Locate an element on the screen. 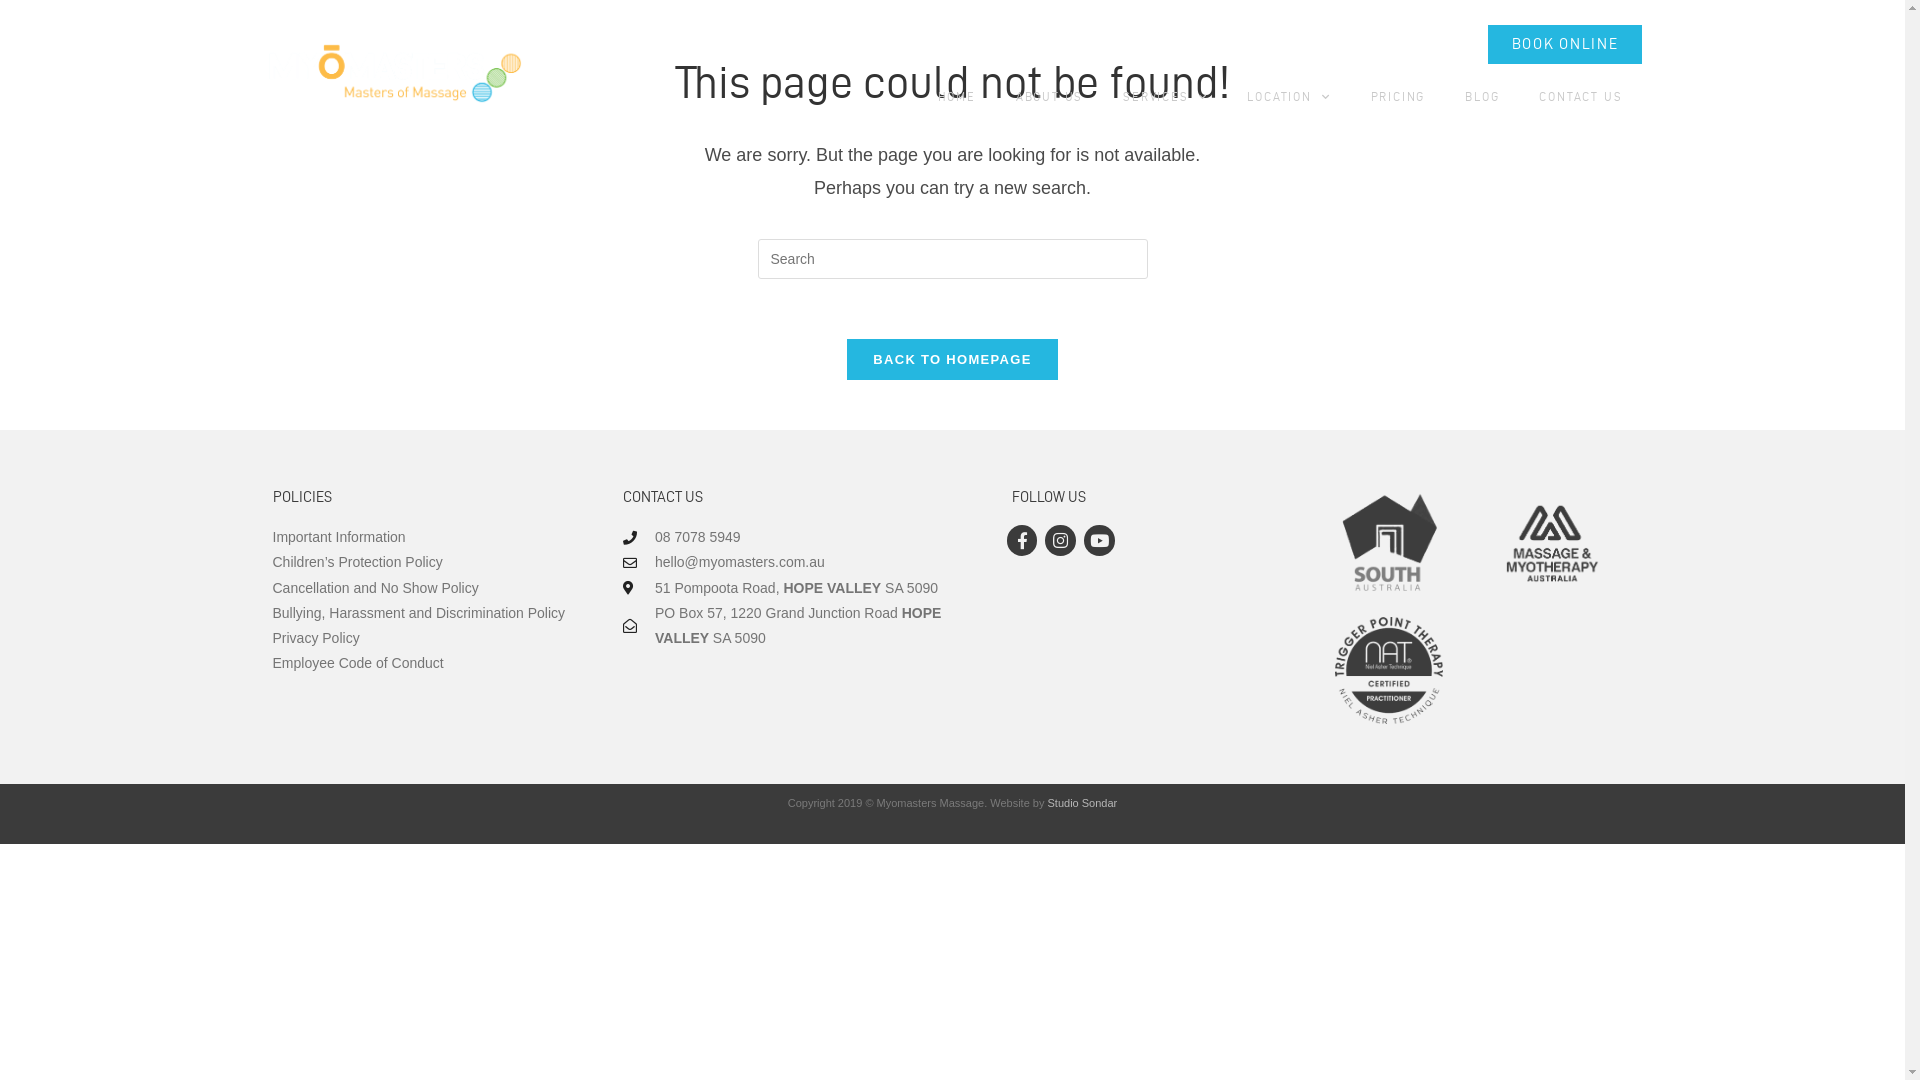 The width and height of the screenshot is (1920, 1080). HOME is located at coordinates (957, 97).